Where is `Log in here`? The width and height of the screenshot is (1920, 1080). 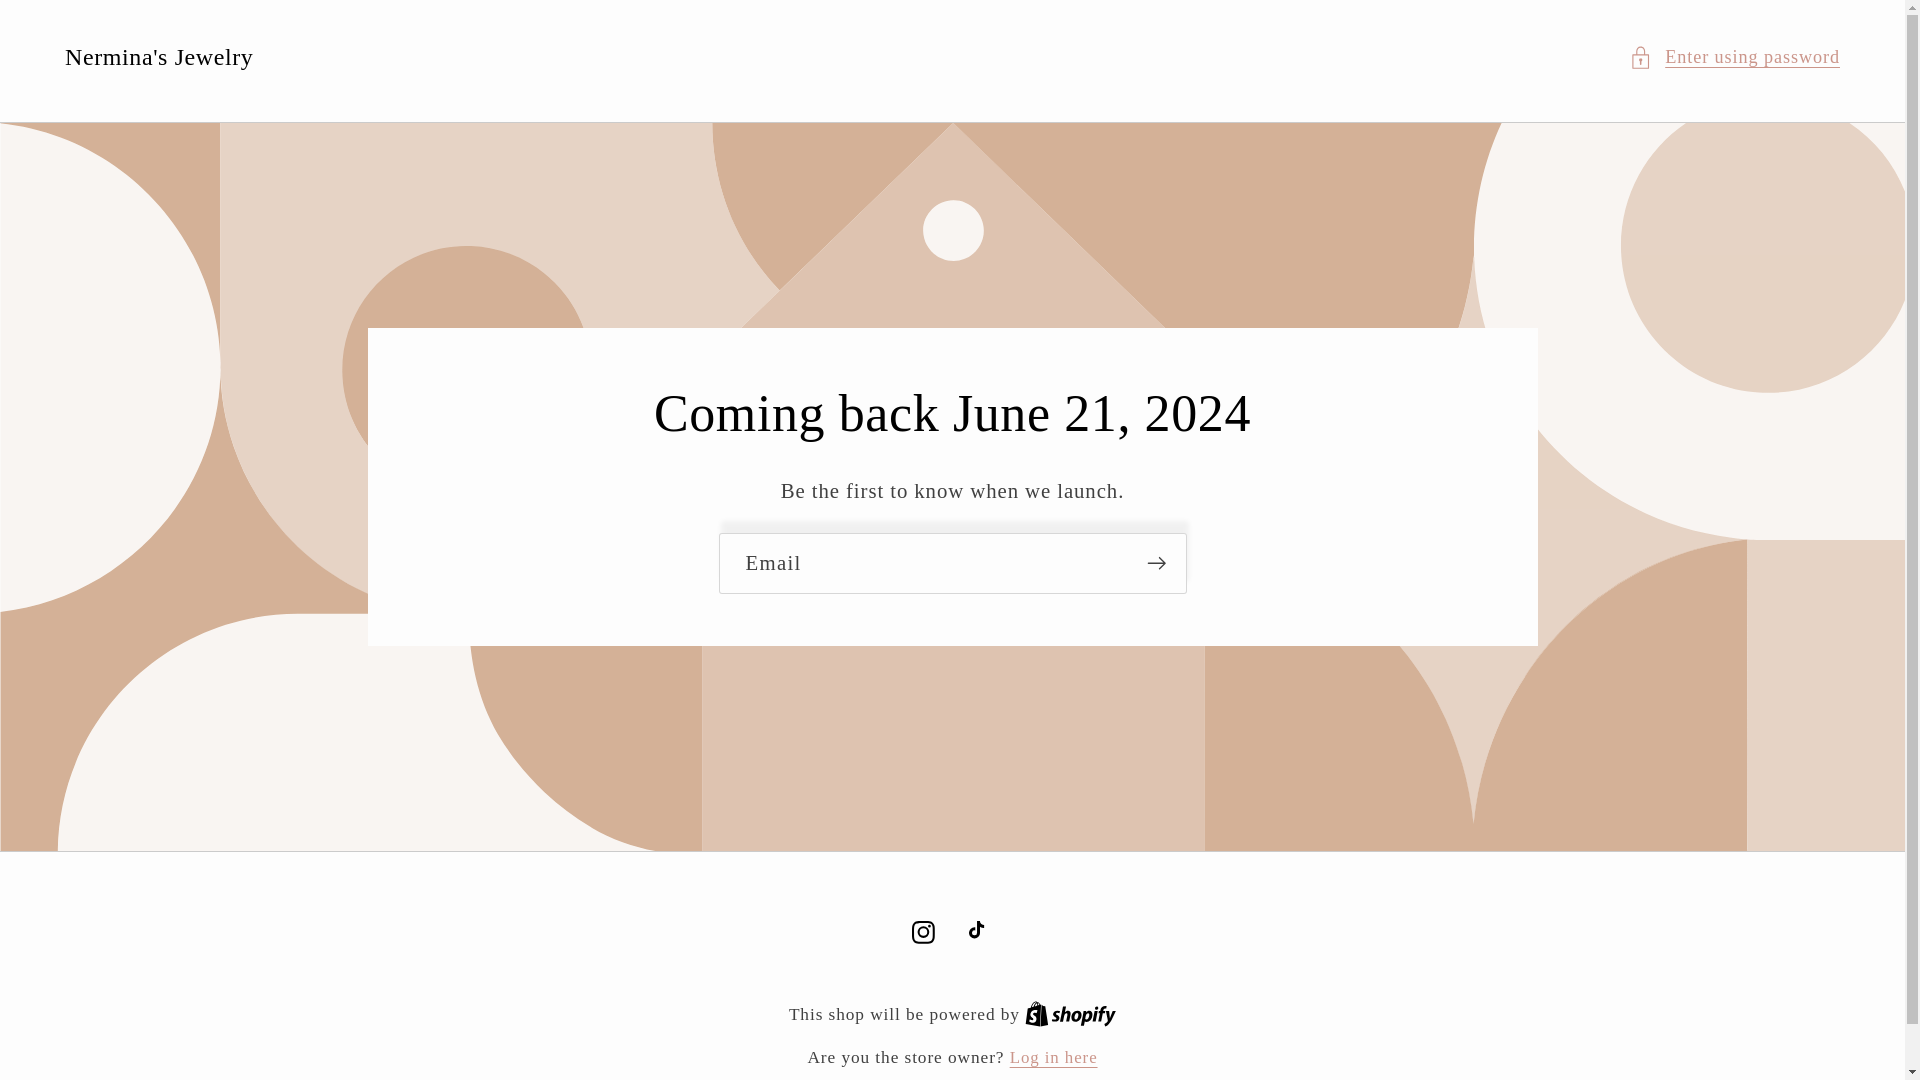 Log in here is located at coordinates (1070, 1014).